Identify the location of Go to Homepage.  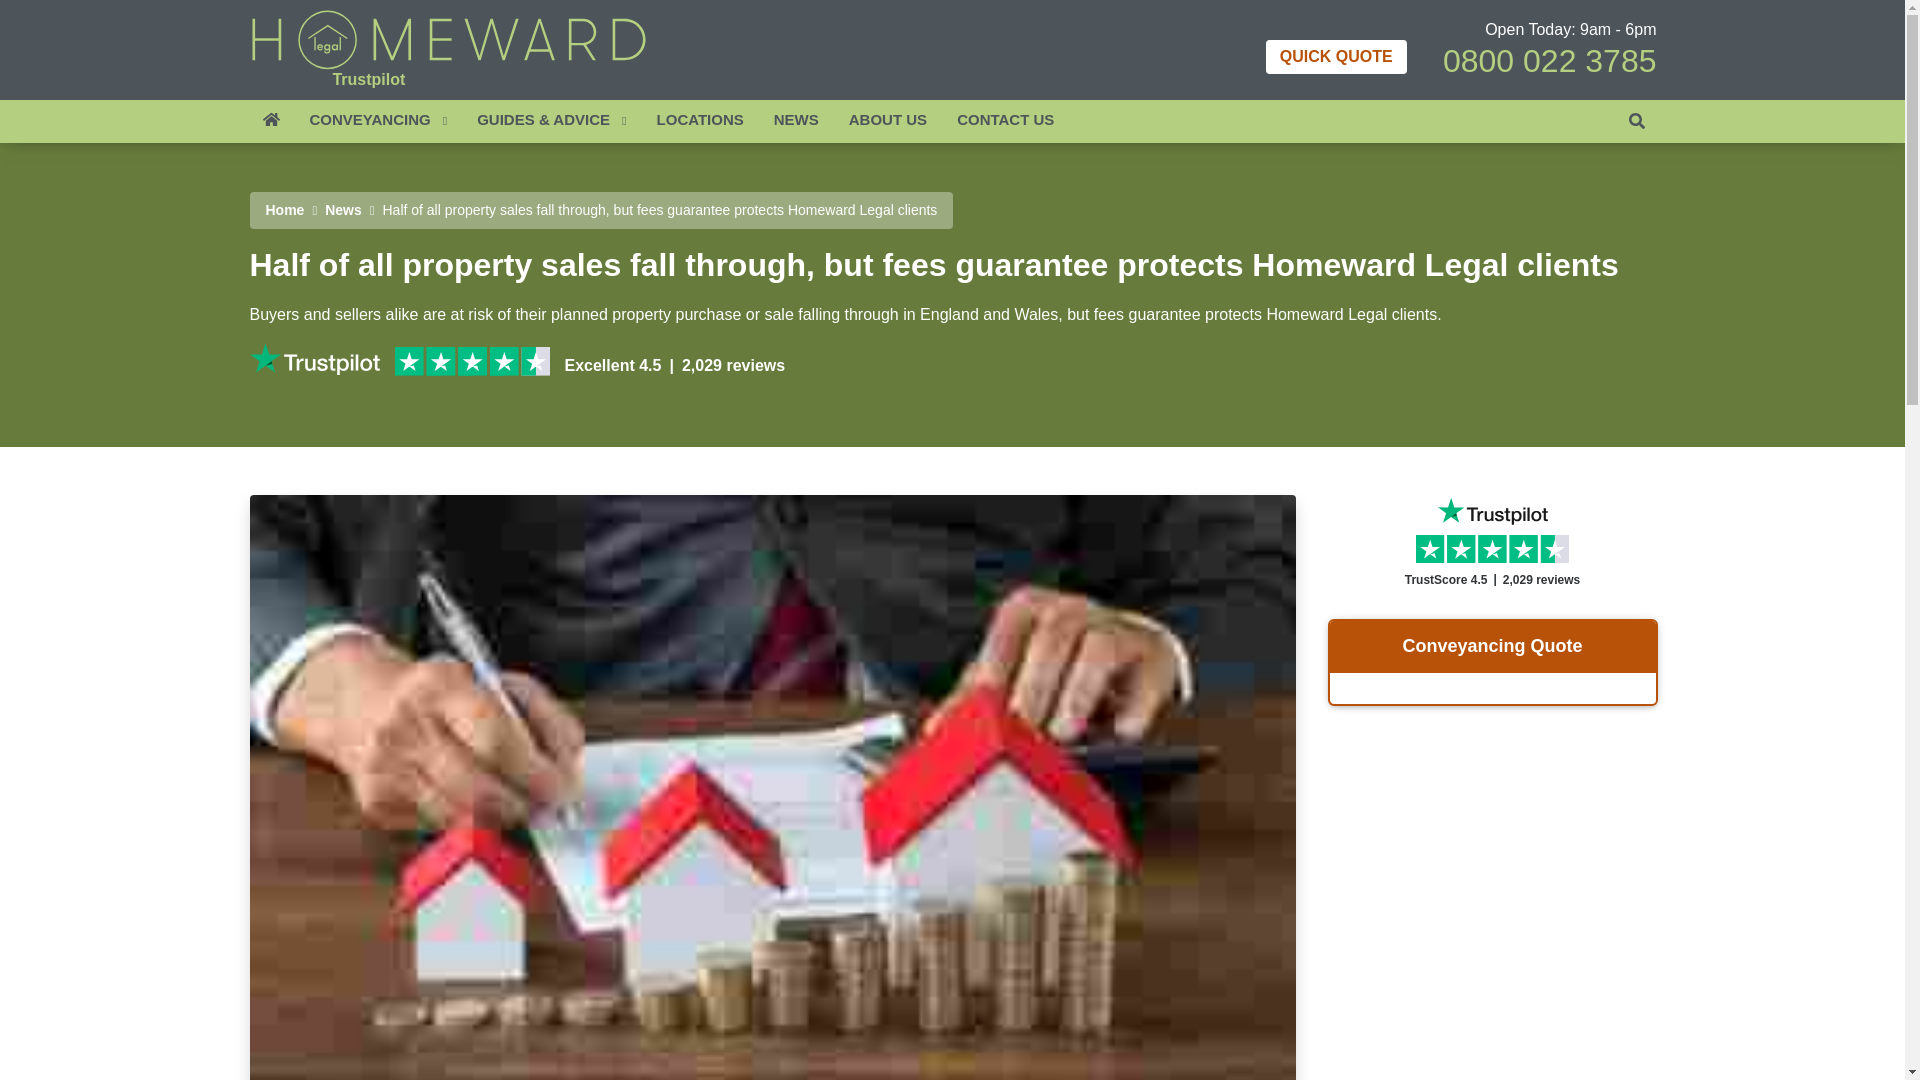
(286, 210).